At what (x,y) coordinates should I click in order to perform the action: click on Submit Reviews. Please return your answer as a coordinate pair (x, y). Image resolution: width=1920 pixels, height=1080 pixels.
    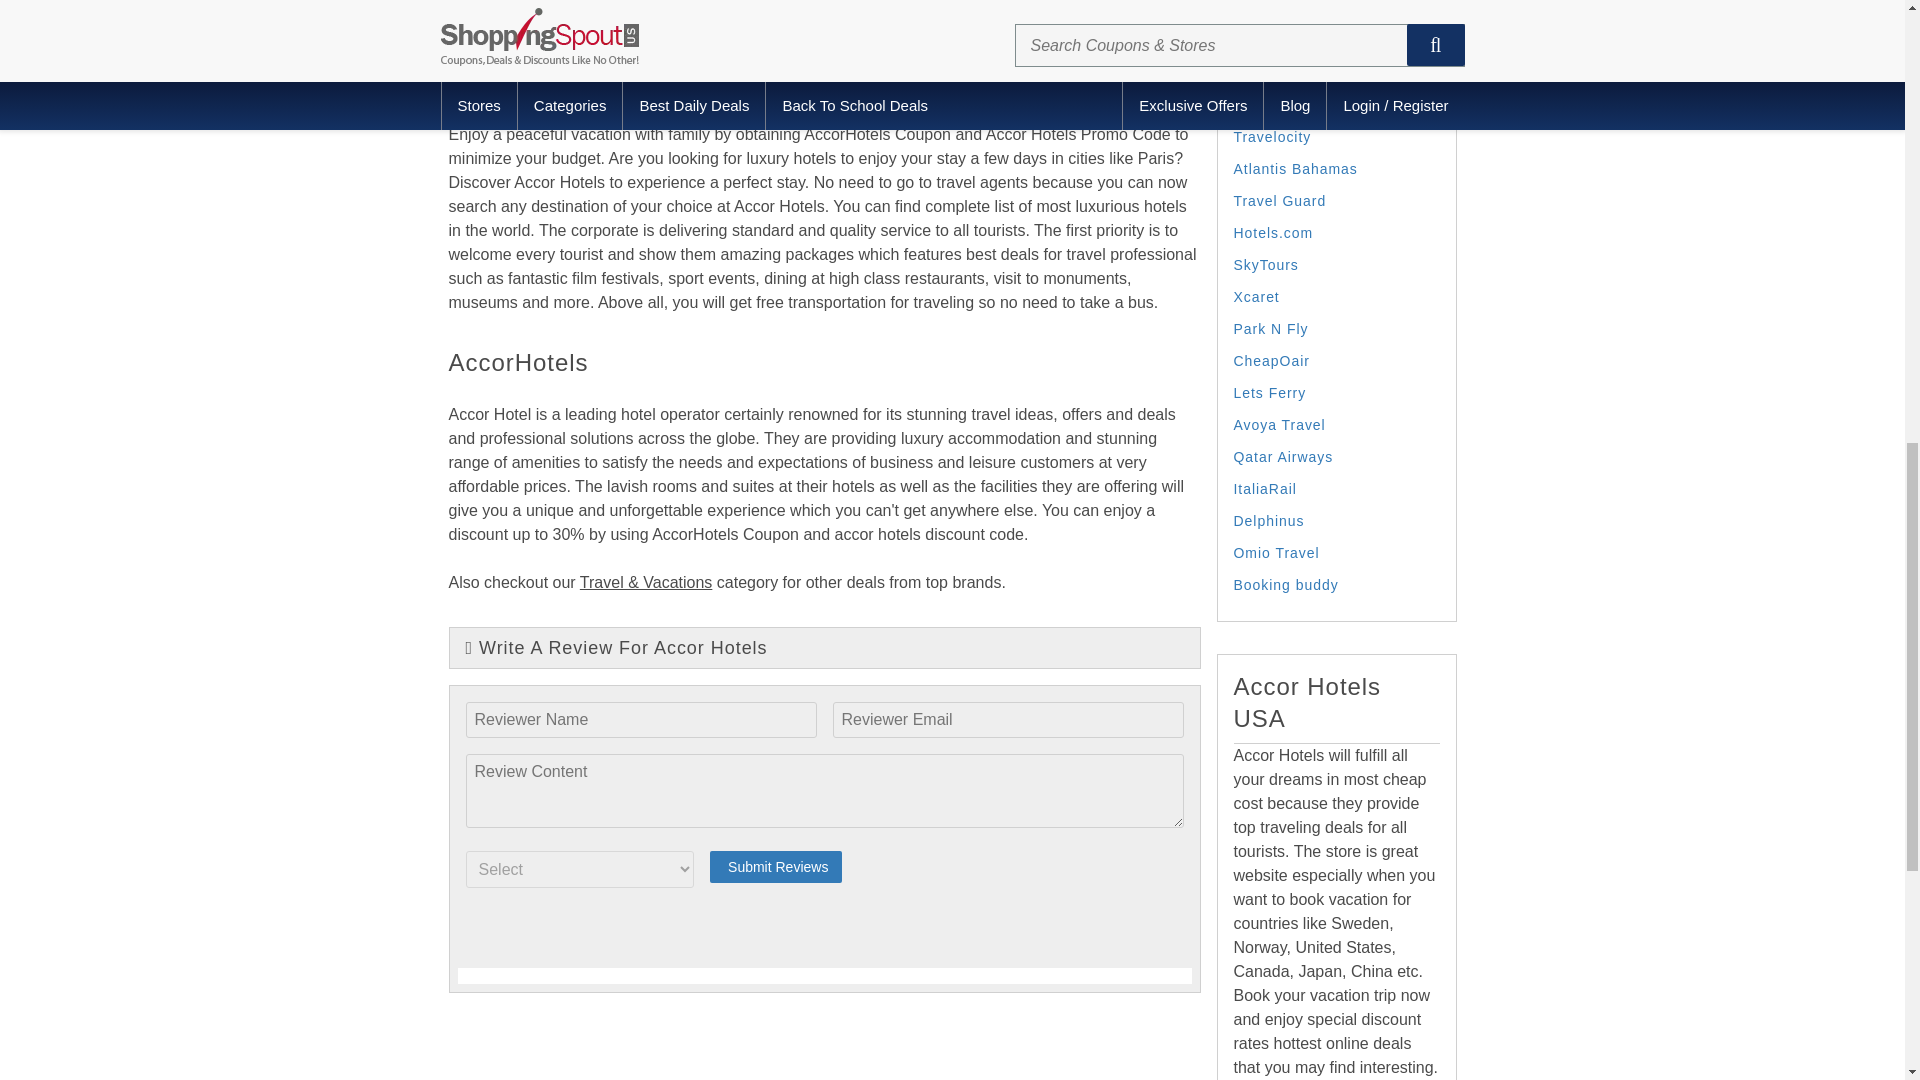
    Looking at the image, I should click on (776, 867).